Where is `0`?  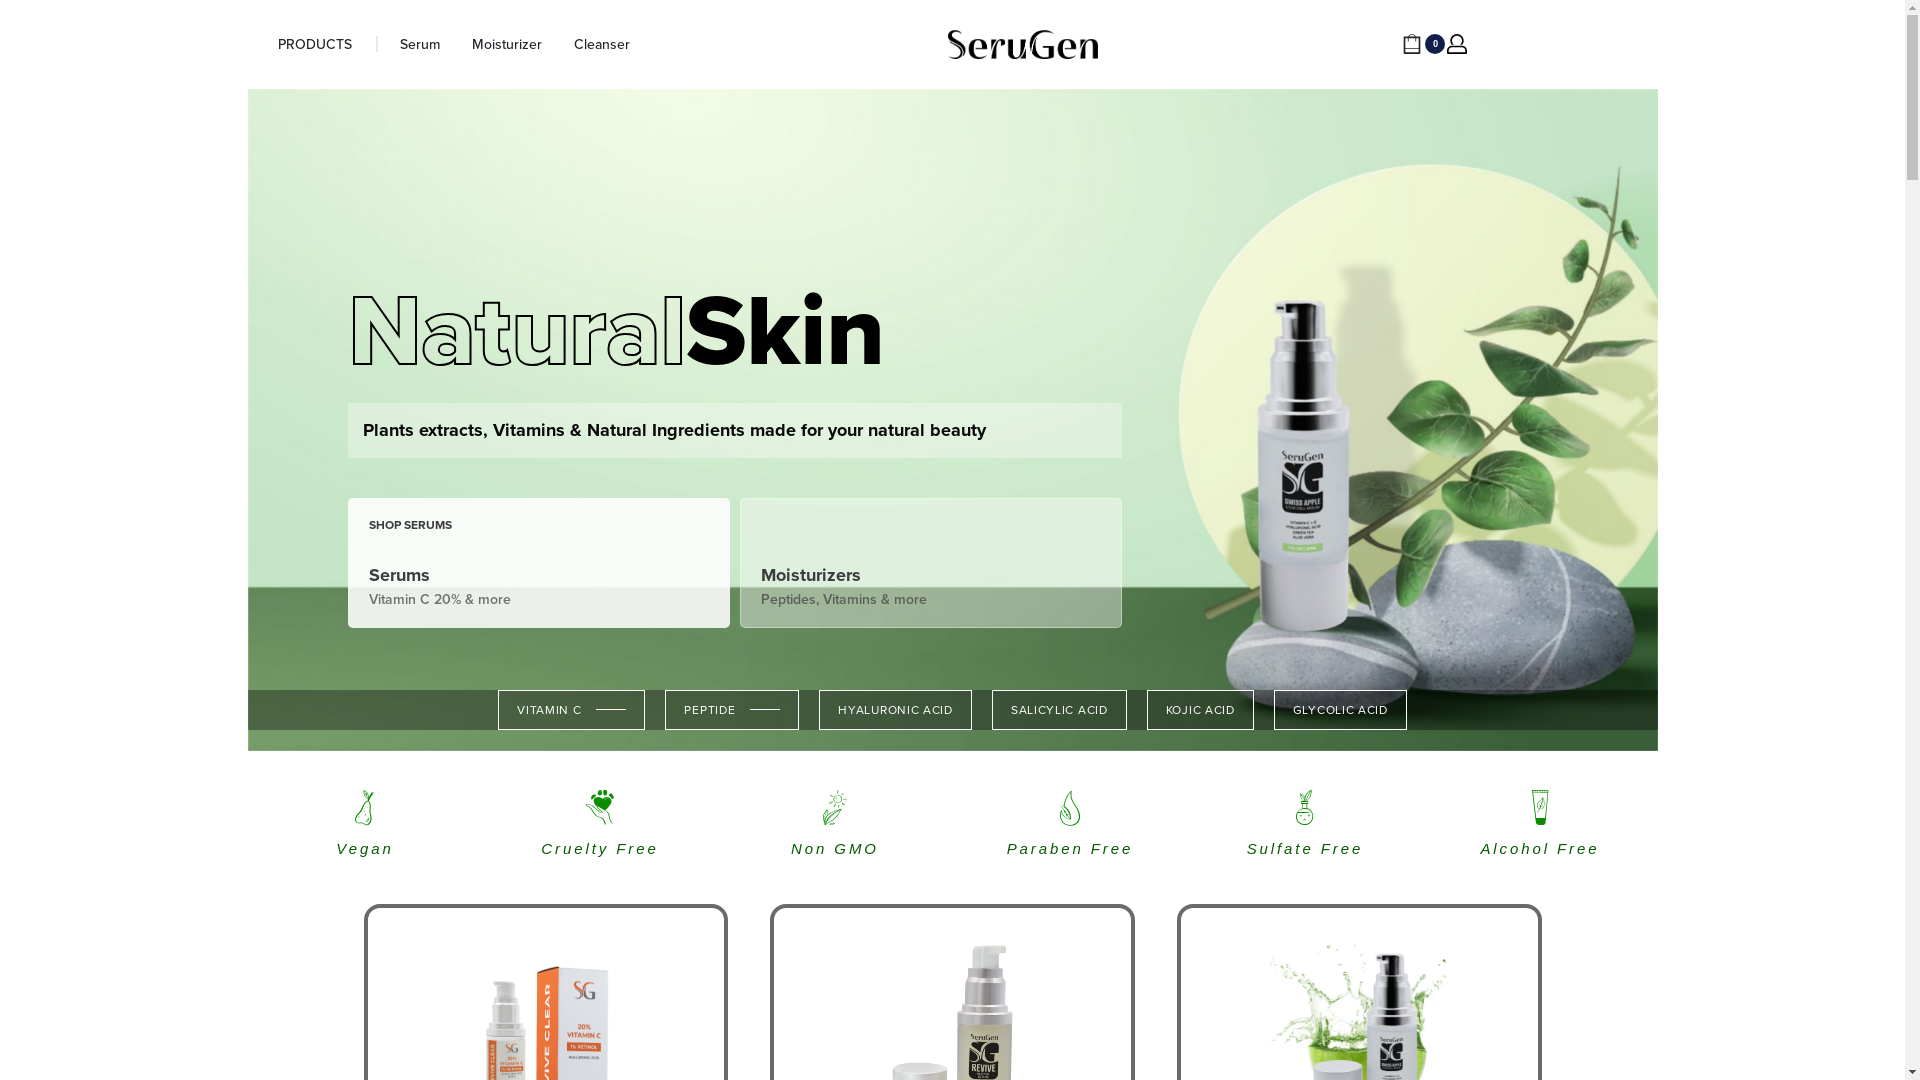
0 is located at coordinates (1424, 44).